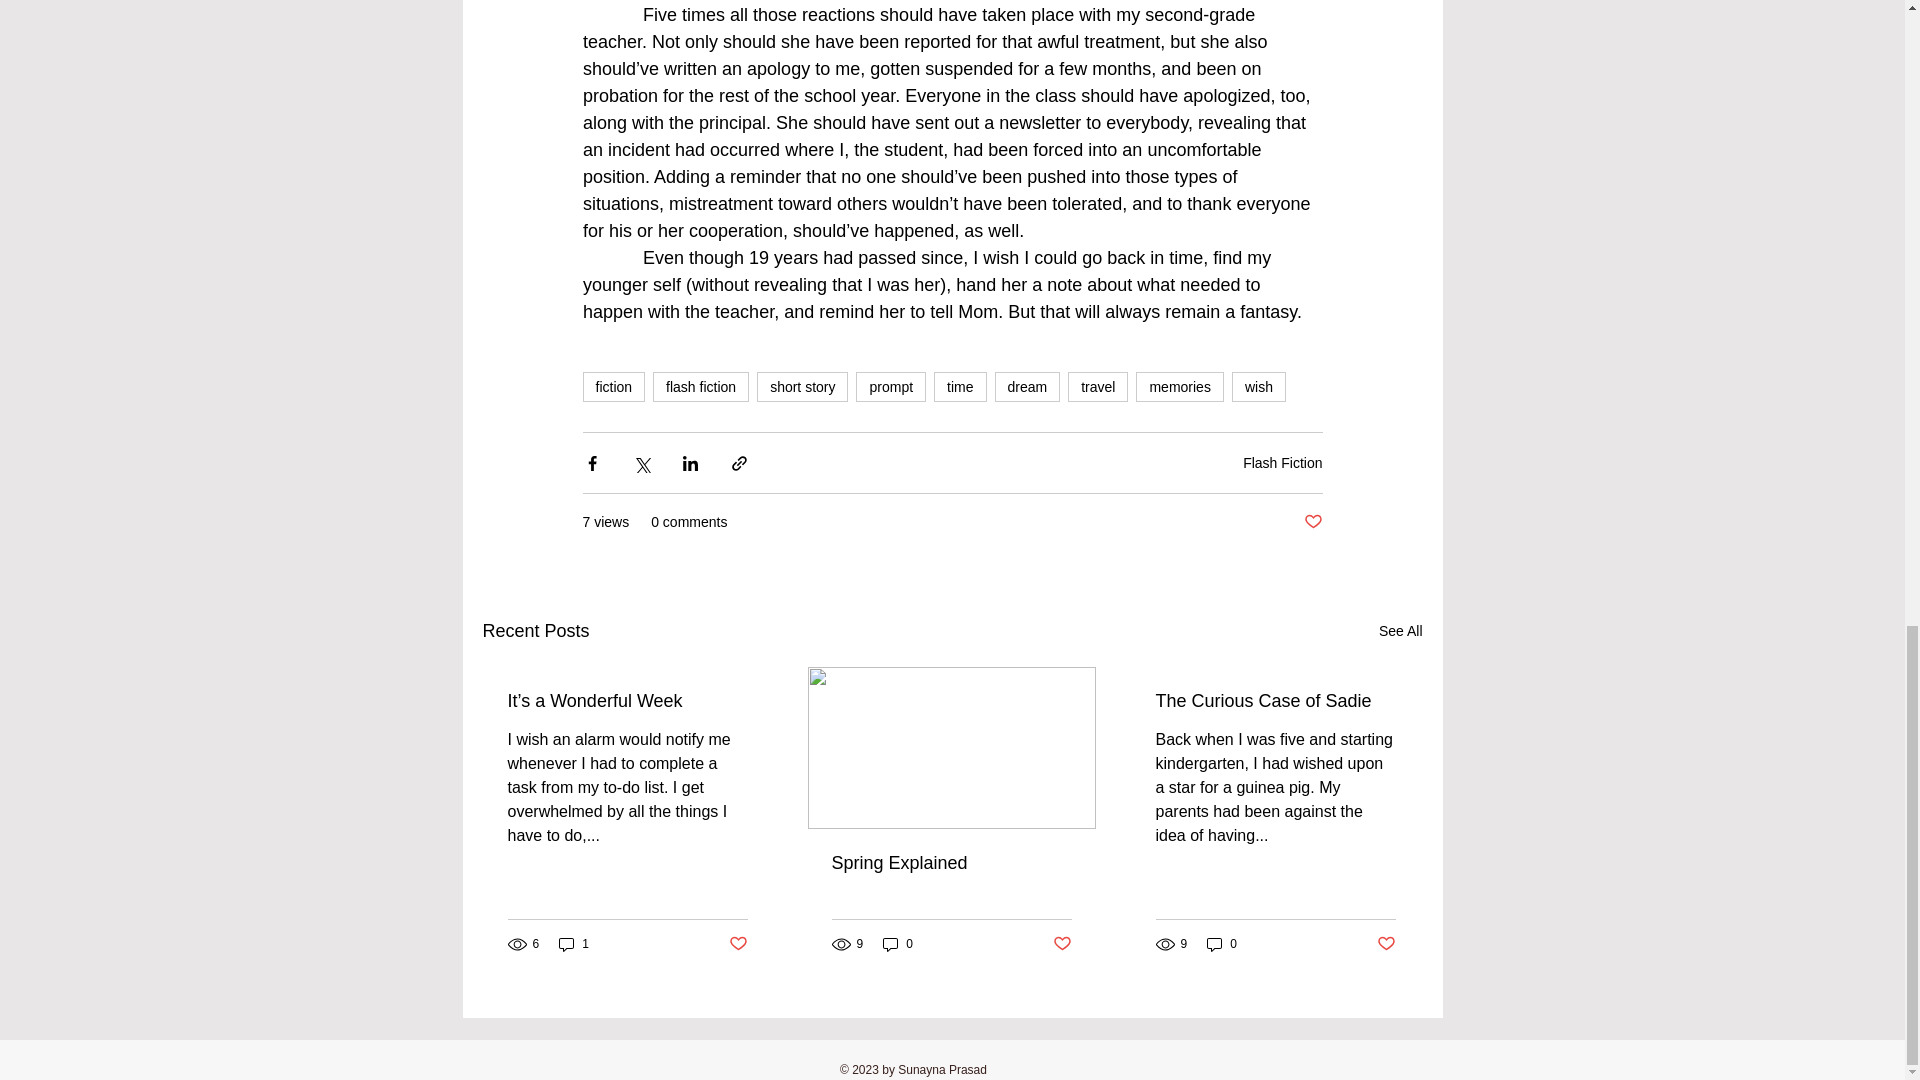 The width and height of the screenshot is (1920, 1080). Describe the element at coordinates (1400, 630) in the screenshot. I see `See All` at that location.